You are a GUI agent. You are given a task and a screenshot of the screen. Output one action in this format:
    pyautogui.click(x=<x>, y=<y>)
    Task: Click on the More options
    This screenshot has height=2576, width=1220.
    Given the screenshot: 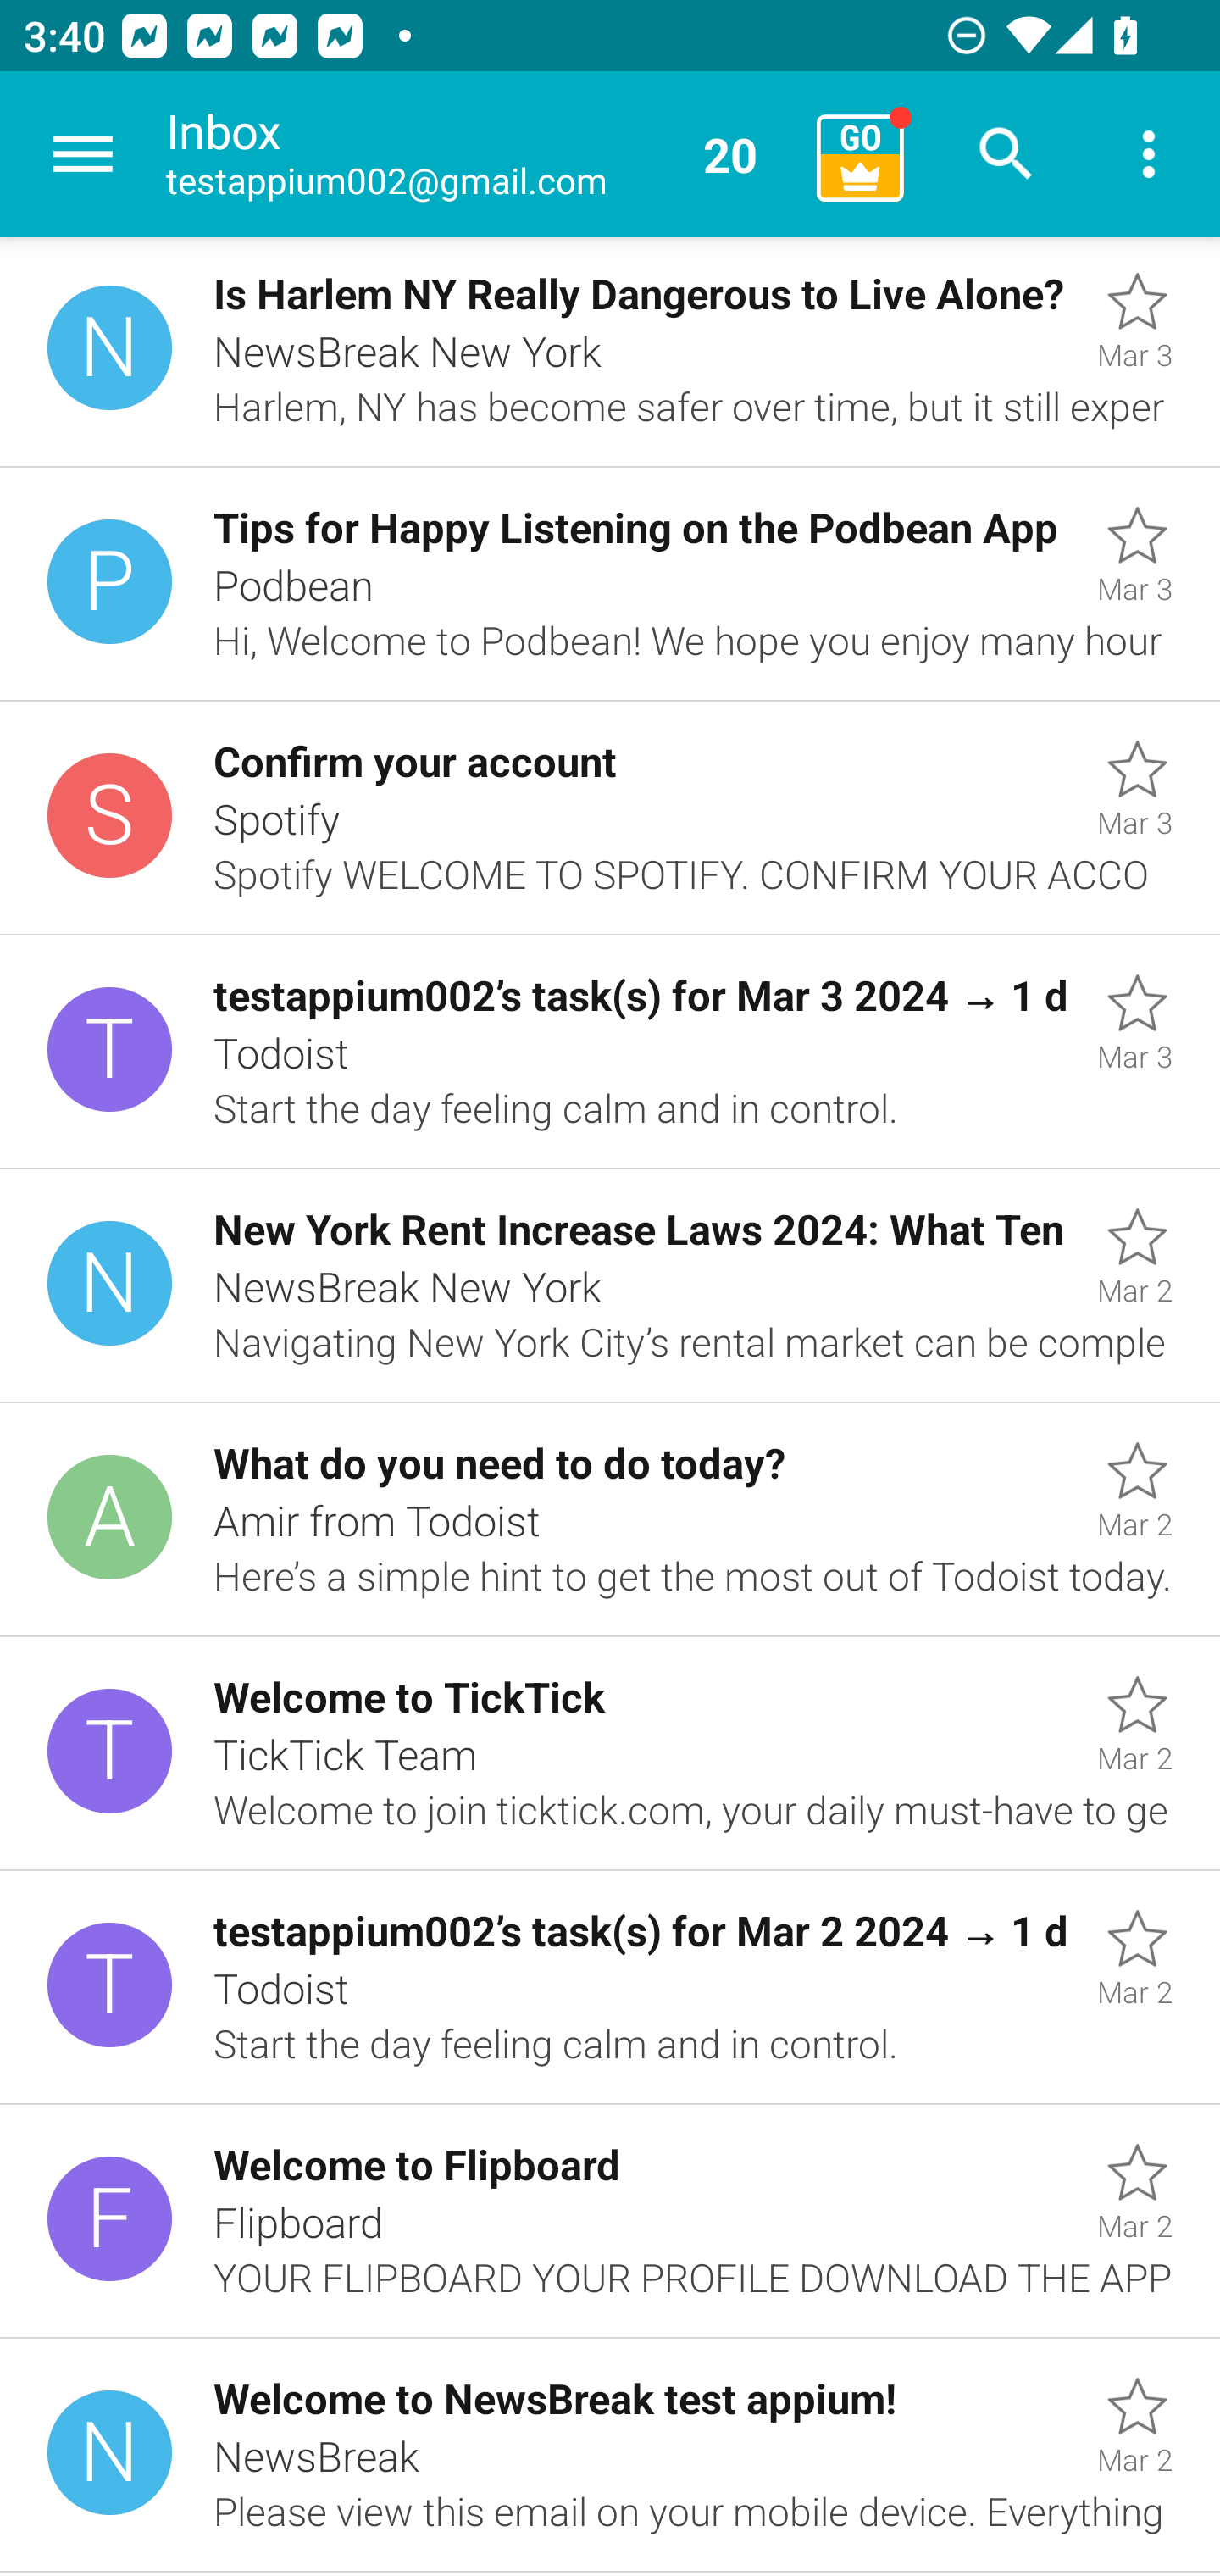 What is the action you would take?
    pyautogui.click(x=1149, y=154)
    